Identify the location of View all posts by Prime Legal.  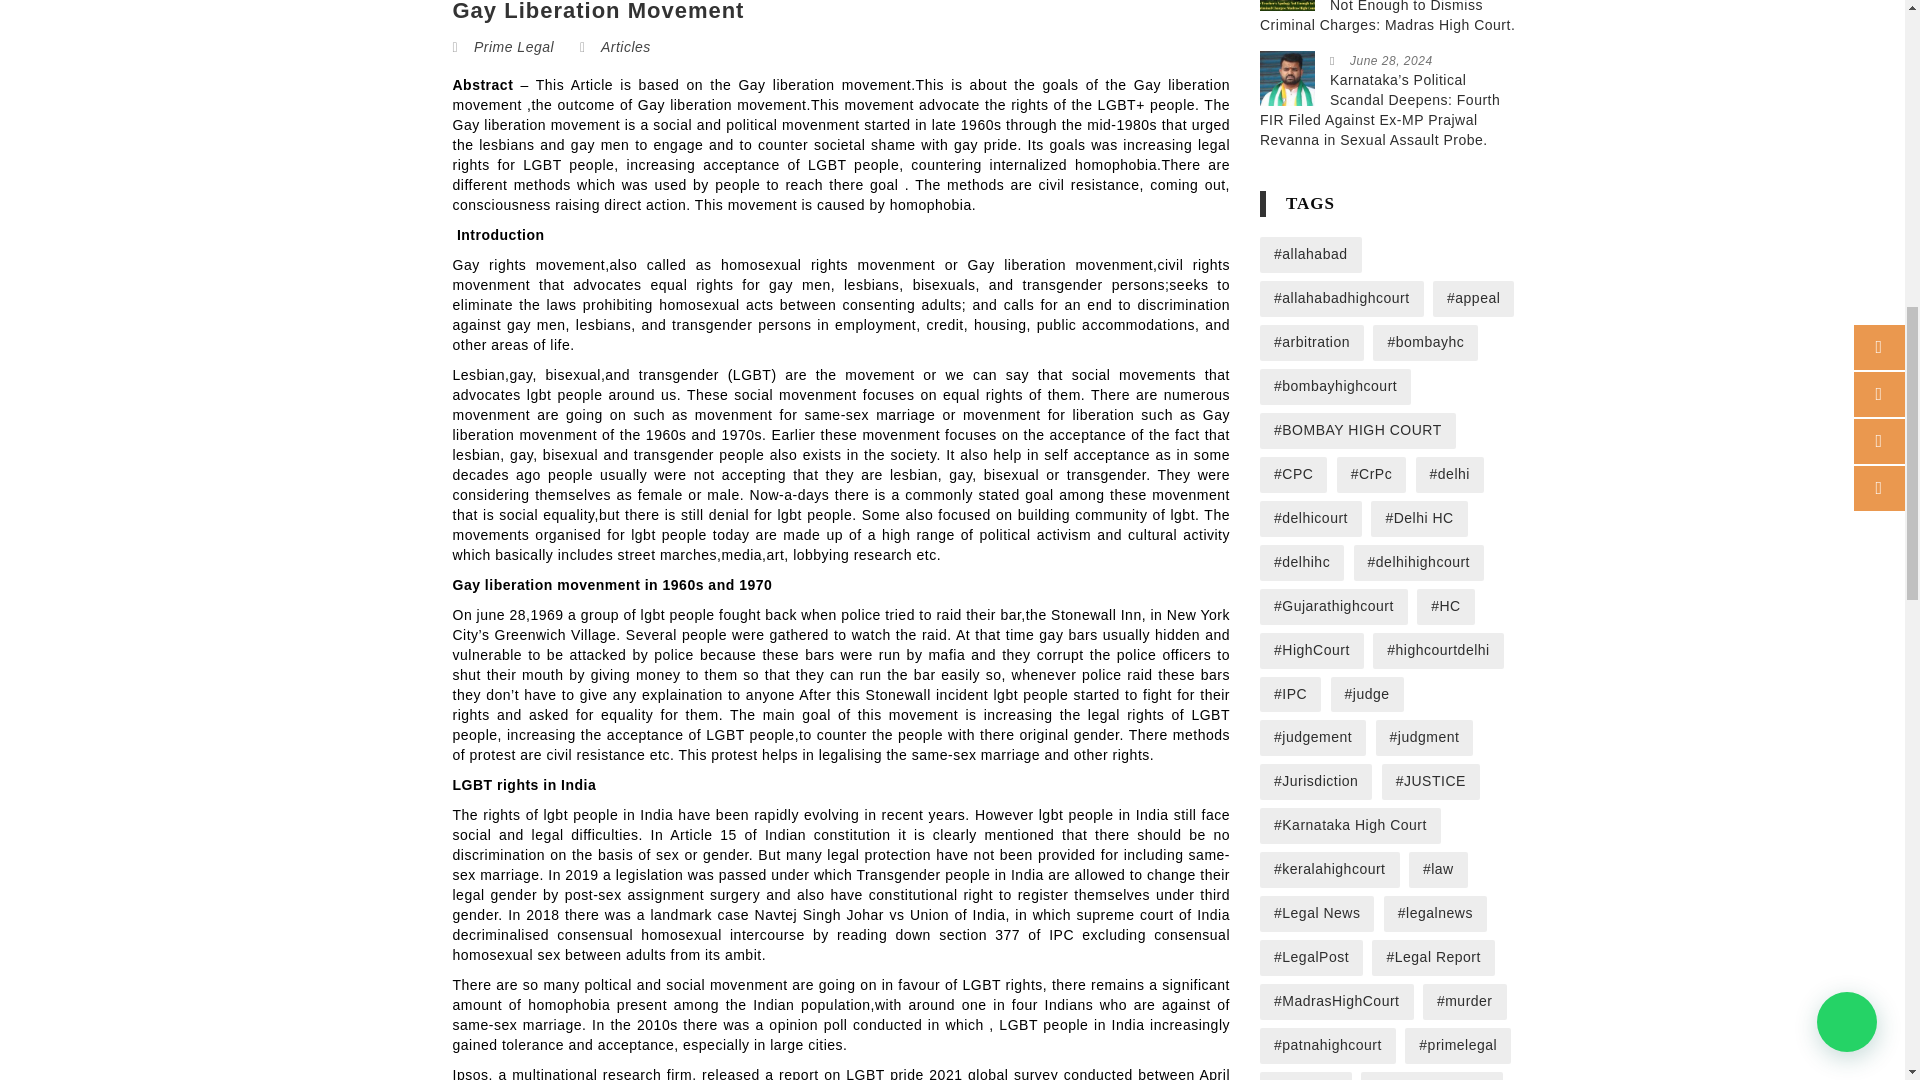
(514, 46).